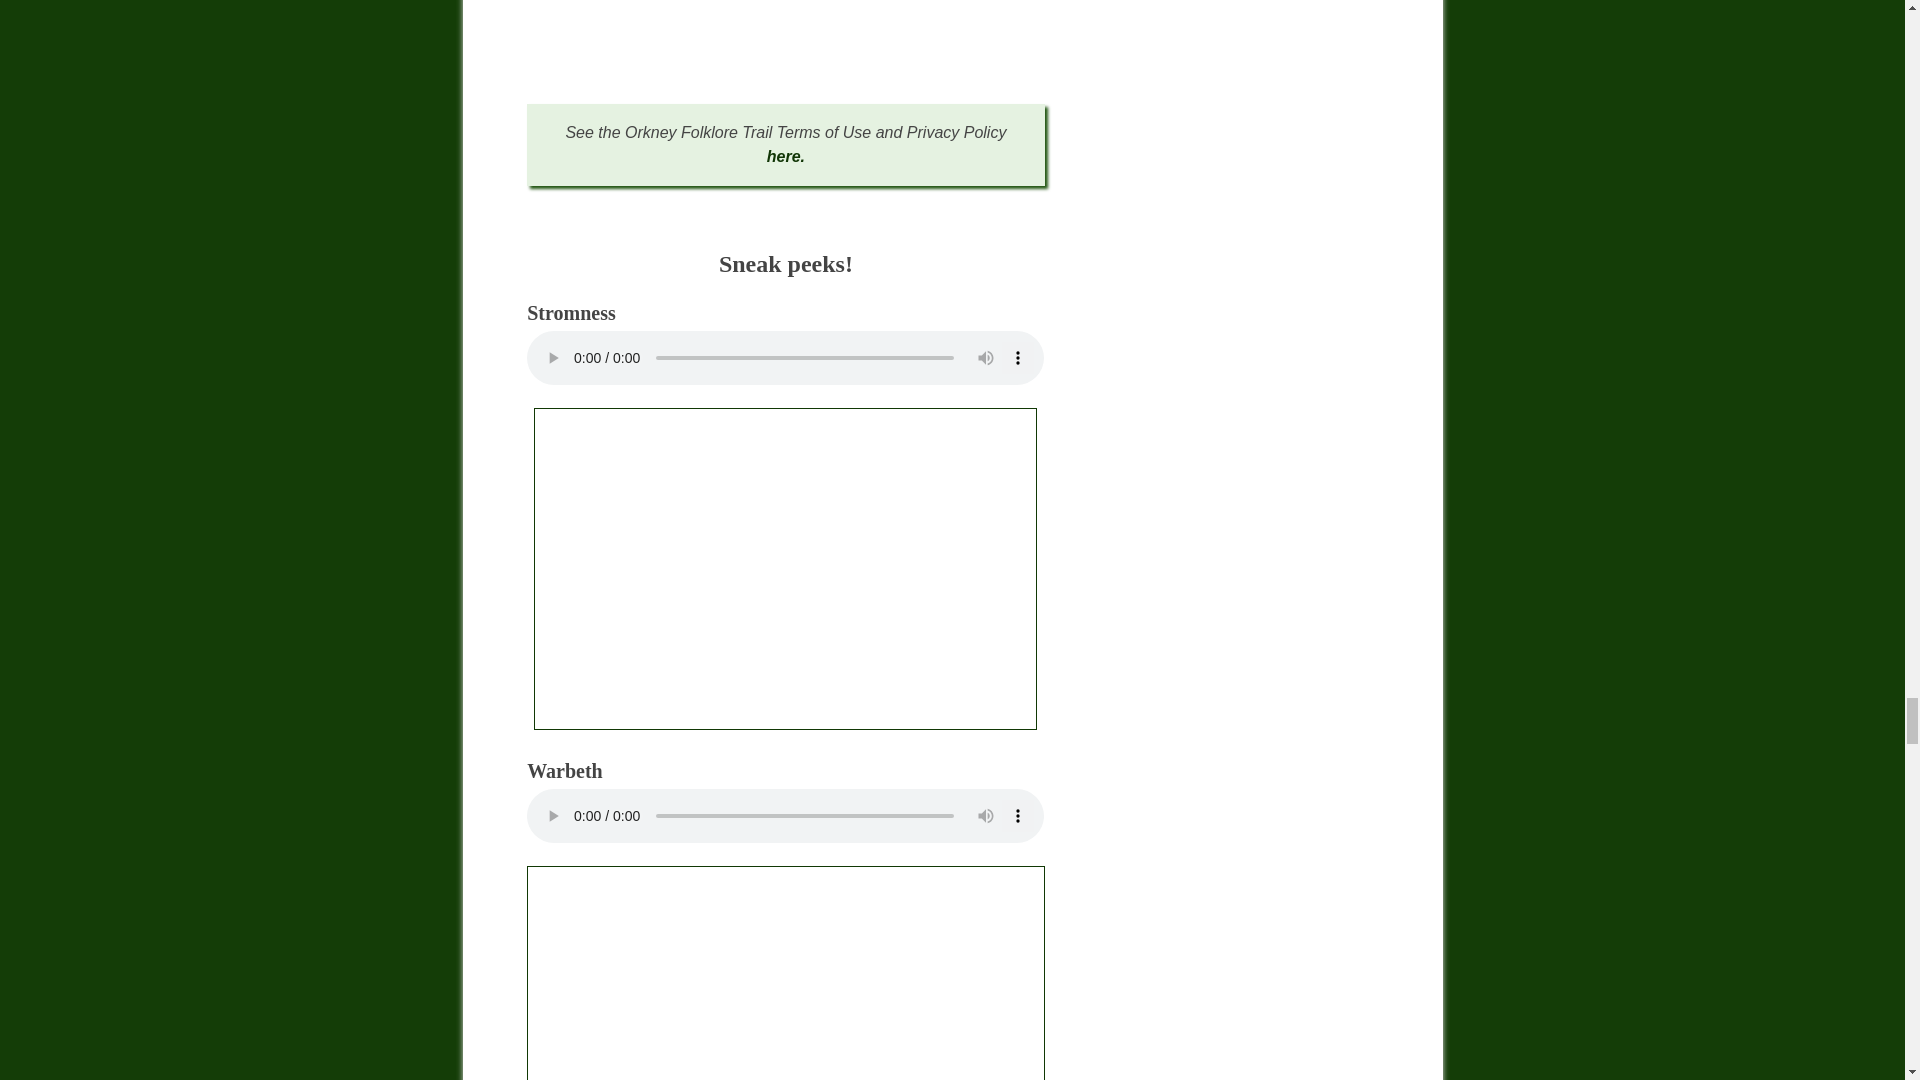 This screenshot has width=1920, height=1080. What do you see at coordinates (785, 31) in the screenshot?
I see `10 story points to discover!` at bounding box center [785, 31].